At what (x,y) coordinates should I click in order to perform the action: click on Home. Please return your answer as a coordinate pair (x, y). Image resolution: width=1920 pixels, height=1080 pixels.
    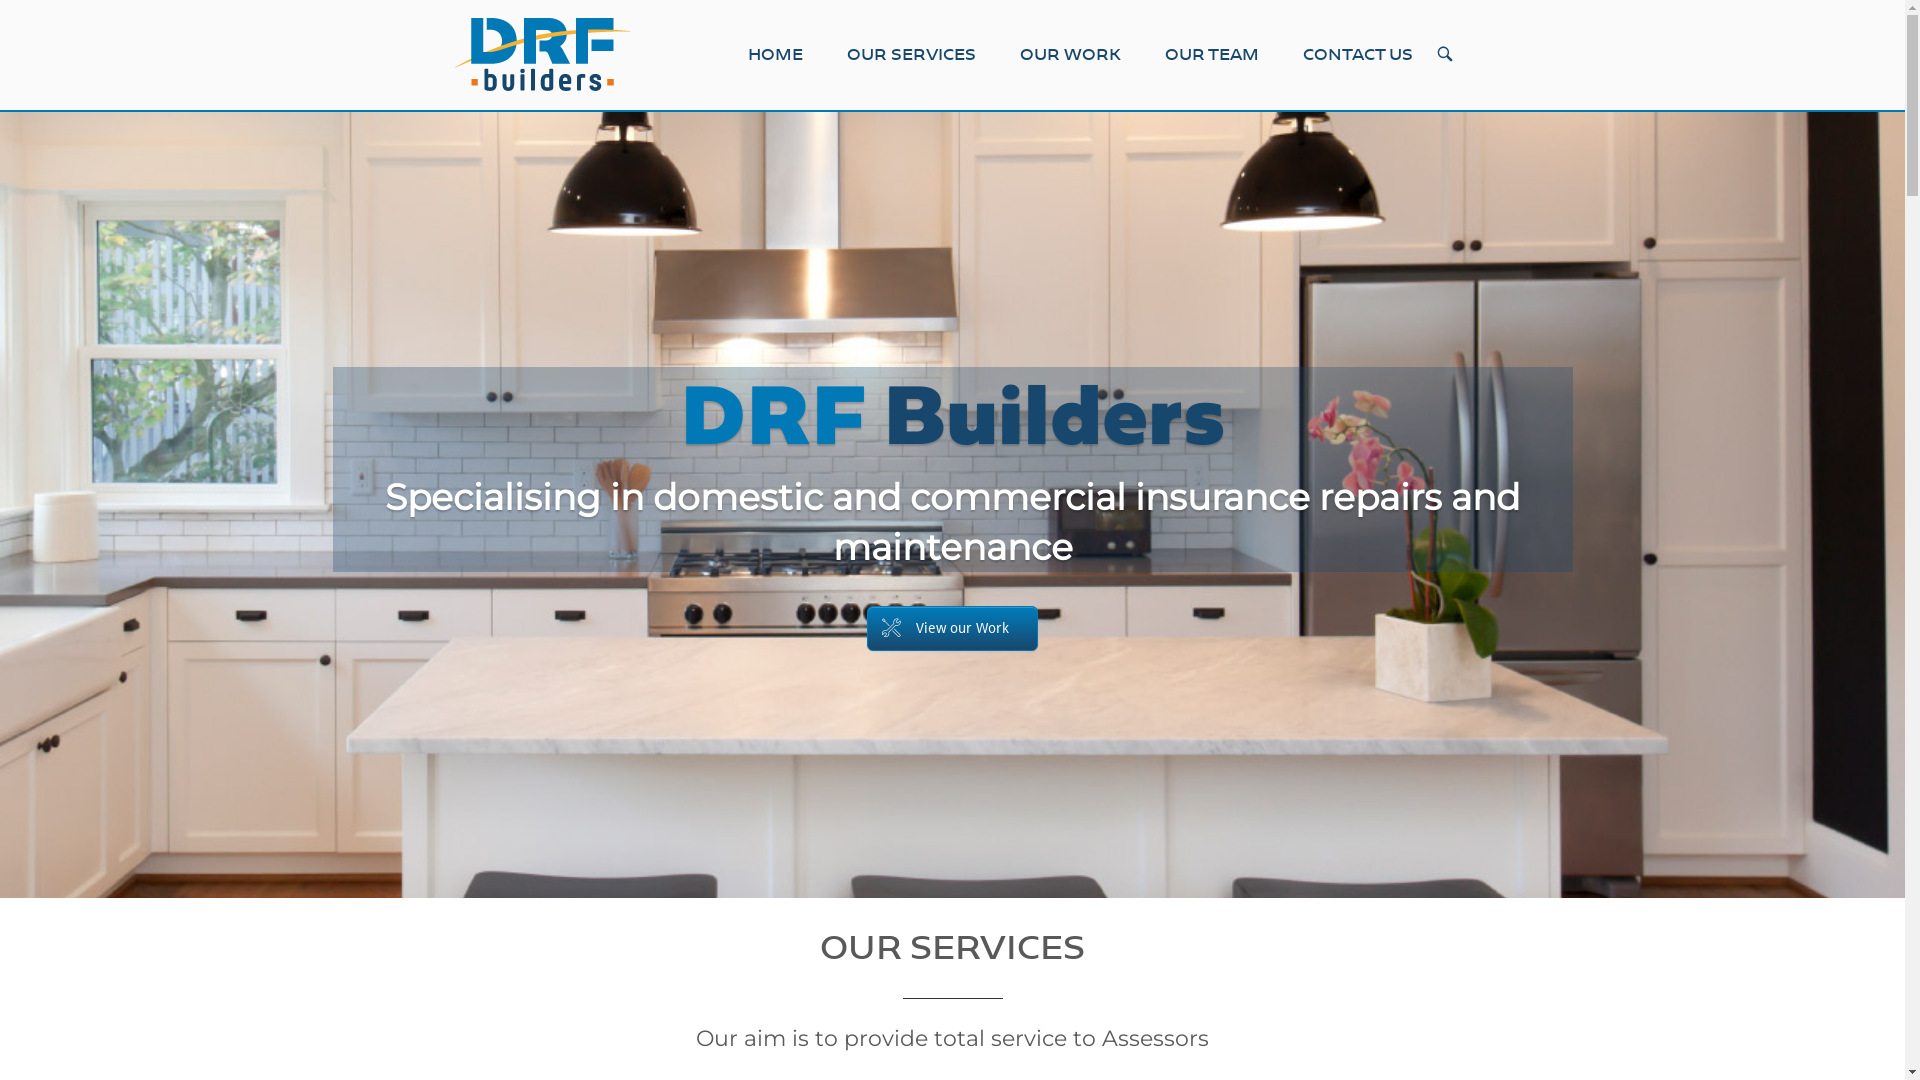
    Looking at the image, I should click on (542, 54).